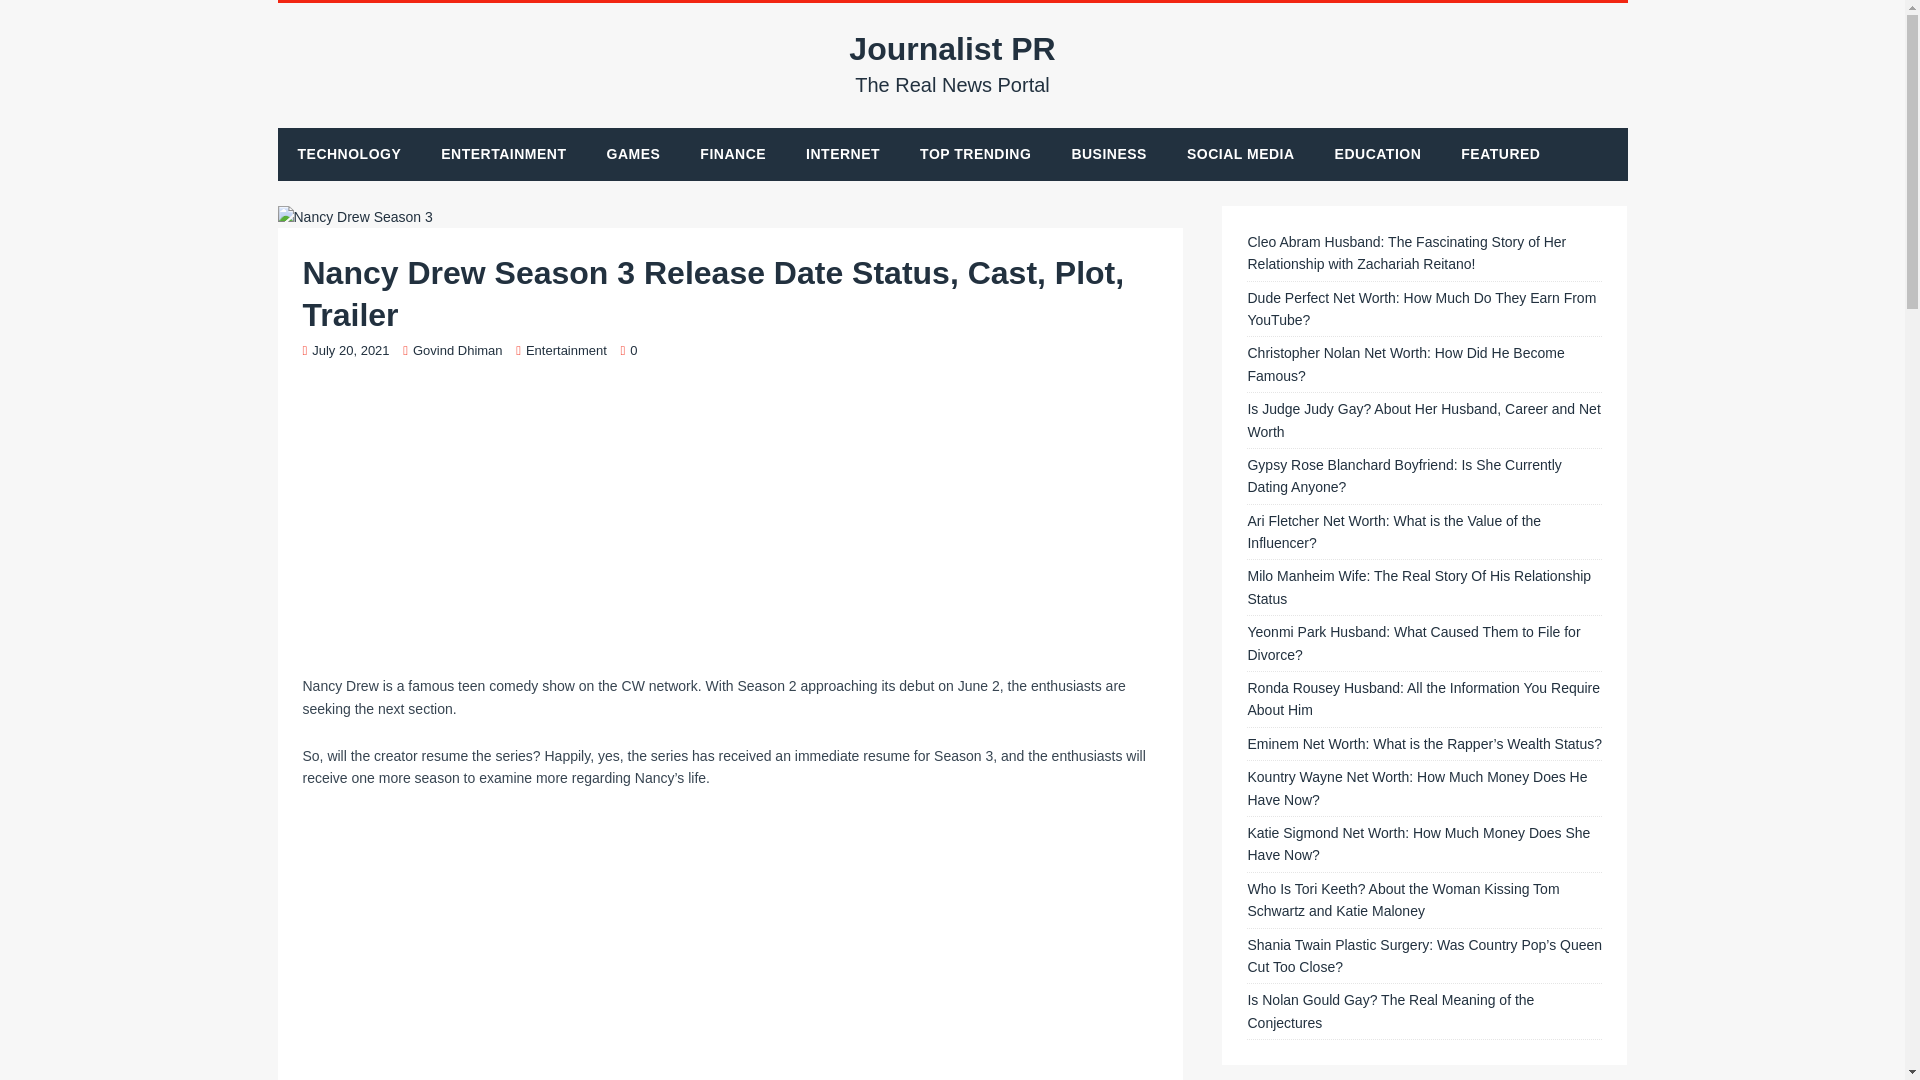  What do you see at coordinates (1108, 154) in the screenshot?
I see `Is Nolan Gould Gay? The Real Meaning of the Conjectures` at bounding box center [1108, 154].